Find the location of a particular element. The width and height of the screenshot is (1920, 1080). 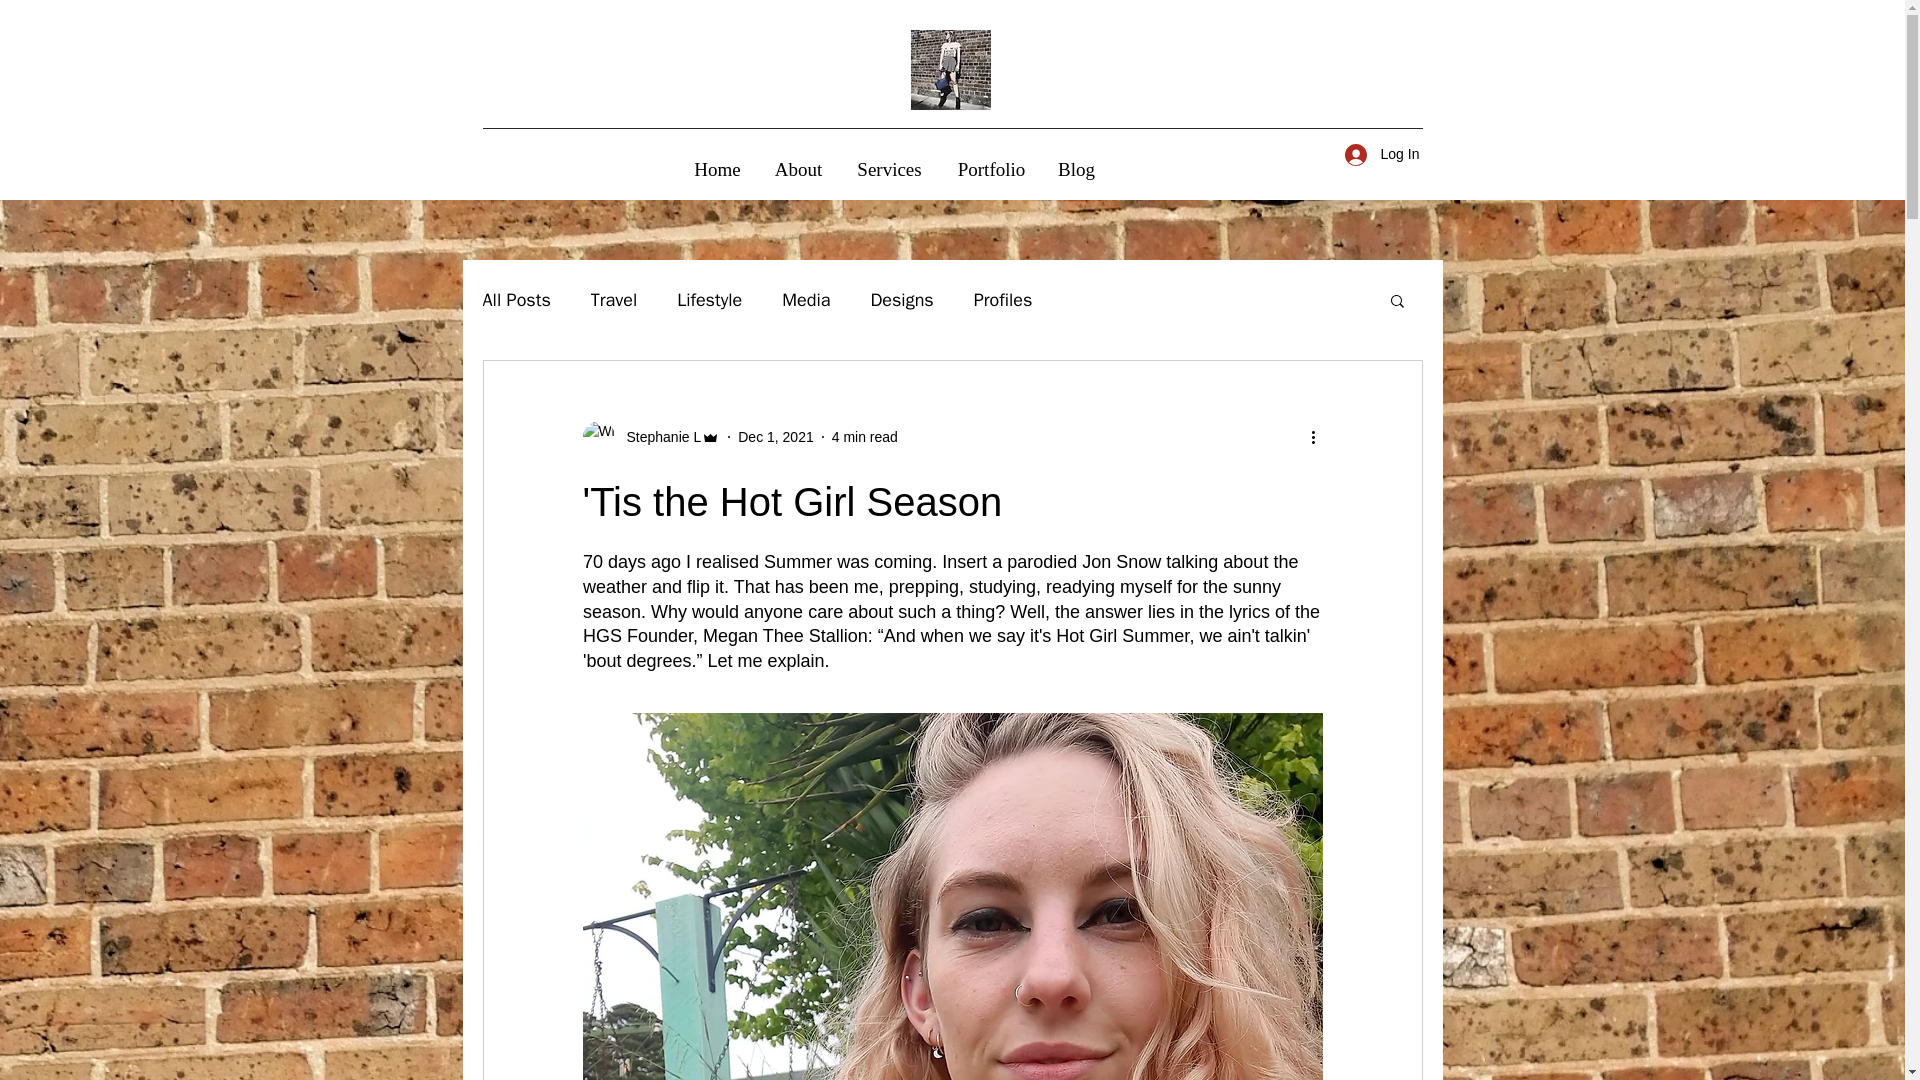

All Posts is located at coordinates (515, 300).